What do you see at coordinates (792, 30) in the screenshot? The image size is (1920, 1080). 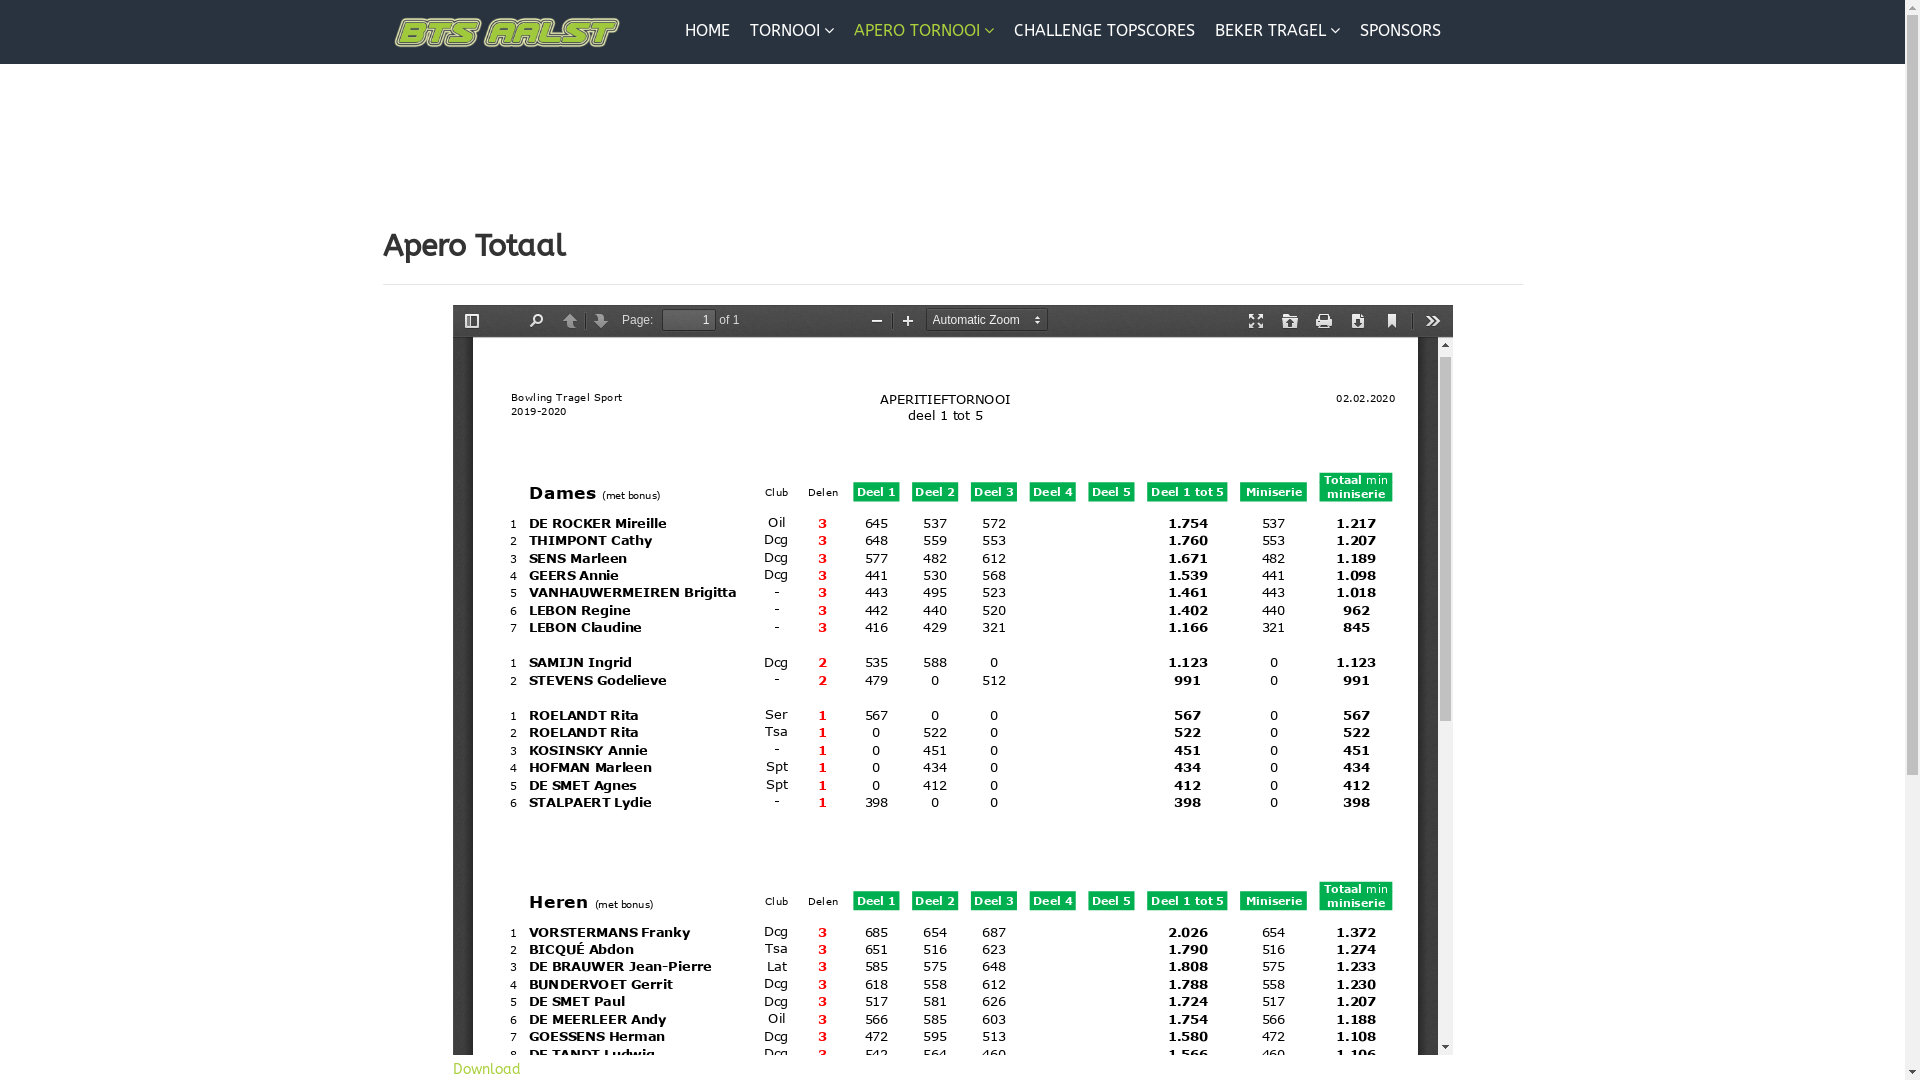 I see `TORNOOI` at bounding box center [792, 30].